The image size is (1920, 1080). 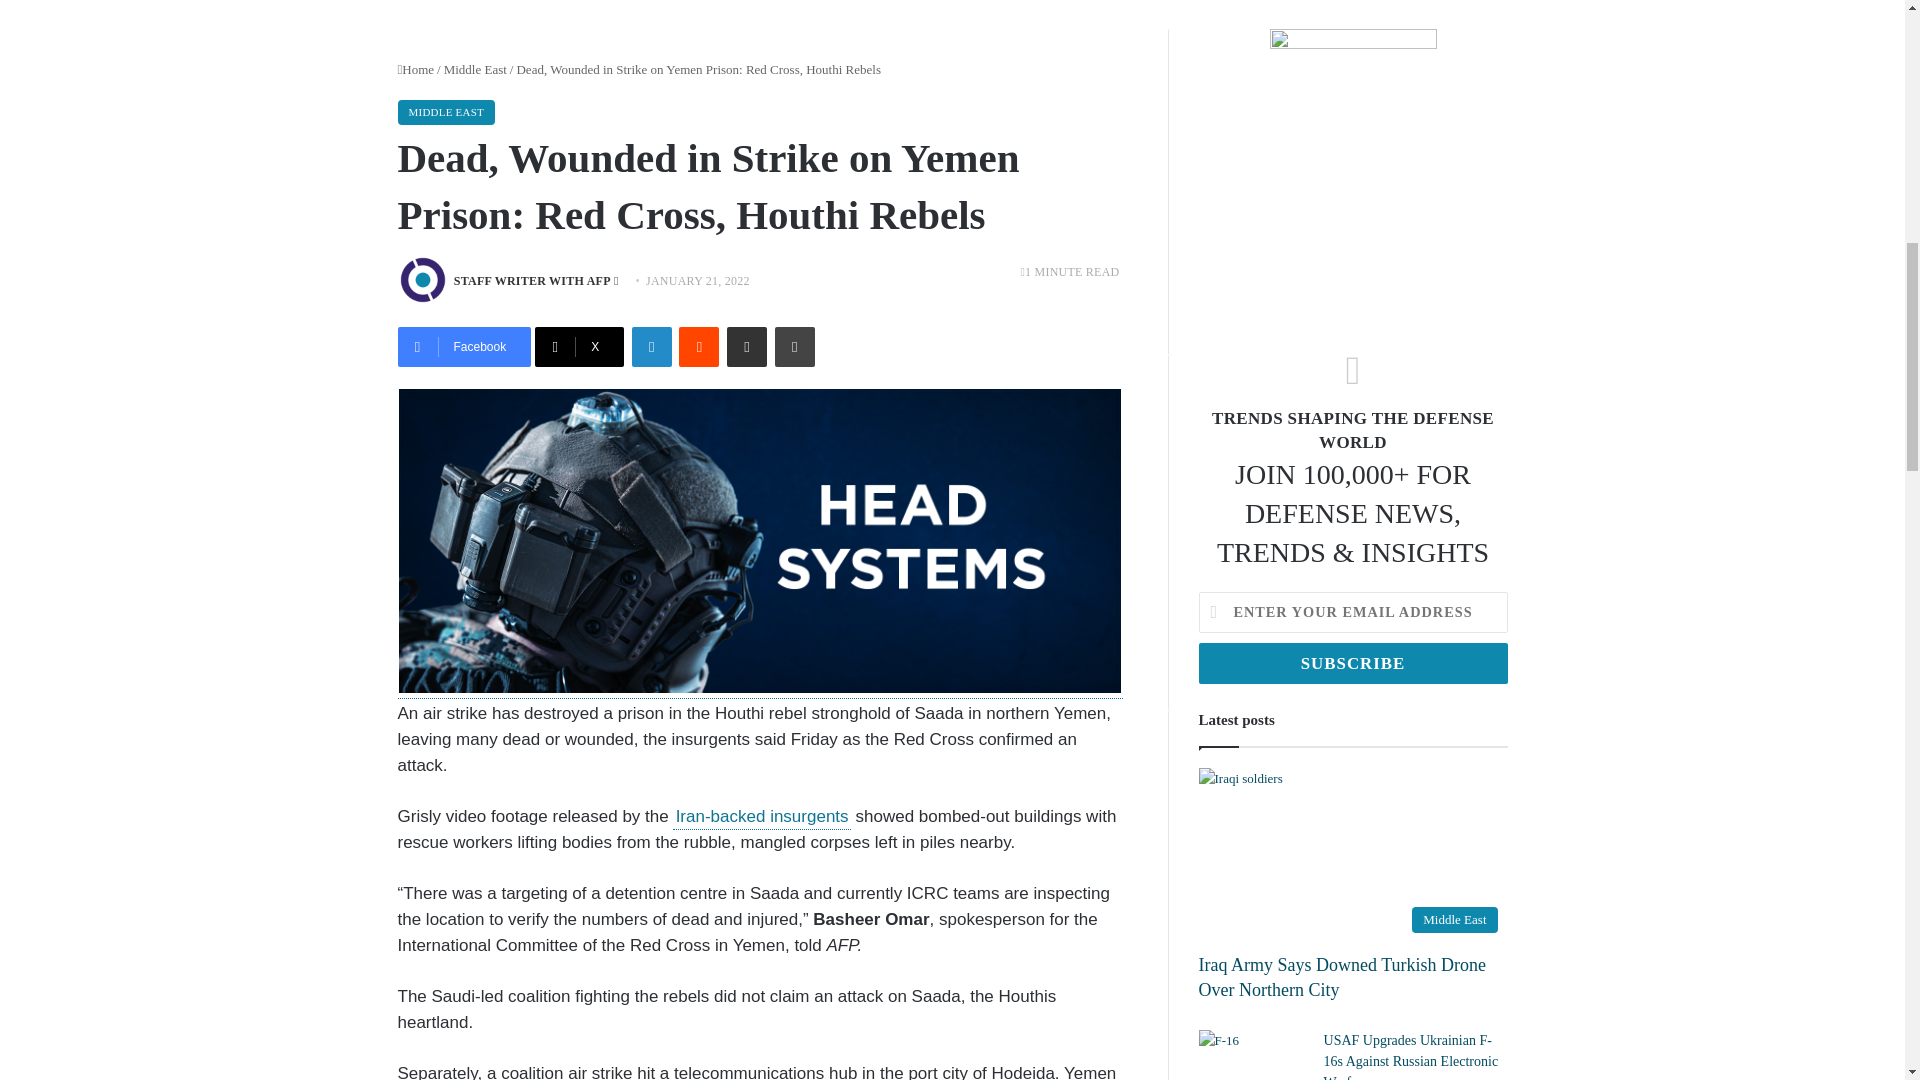 I want to click on STAFF WRITER WITH AFP, so click(x=532, y=281).